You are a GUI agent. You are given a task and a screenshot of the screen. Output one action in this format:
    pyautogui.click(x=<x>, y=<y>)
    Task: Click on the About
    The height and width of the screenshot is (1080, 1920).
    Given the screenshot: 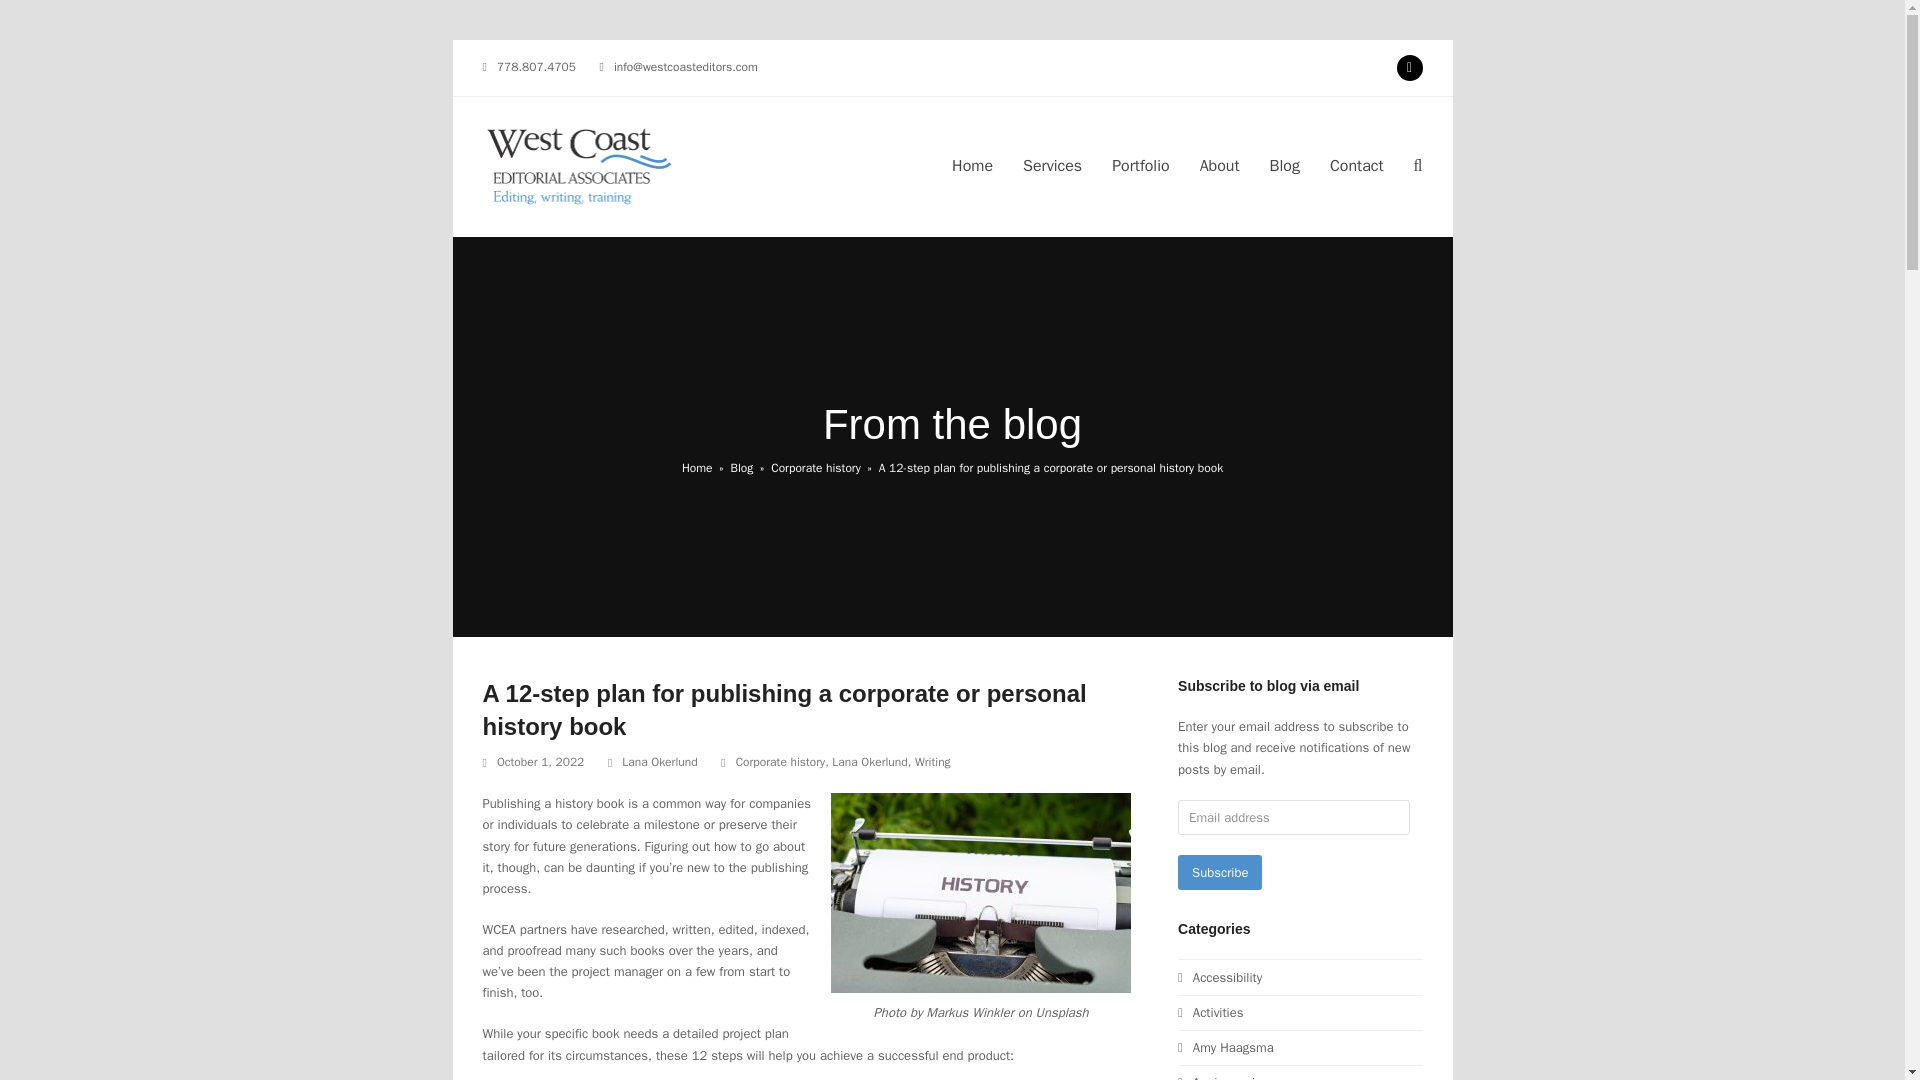 What is the action you would take?
    pyautogui.click(x=1220, y=166)
    